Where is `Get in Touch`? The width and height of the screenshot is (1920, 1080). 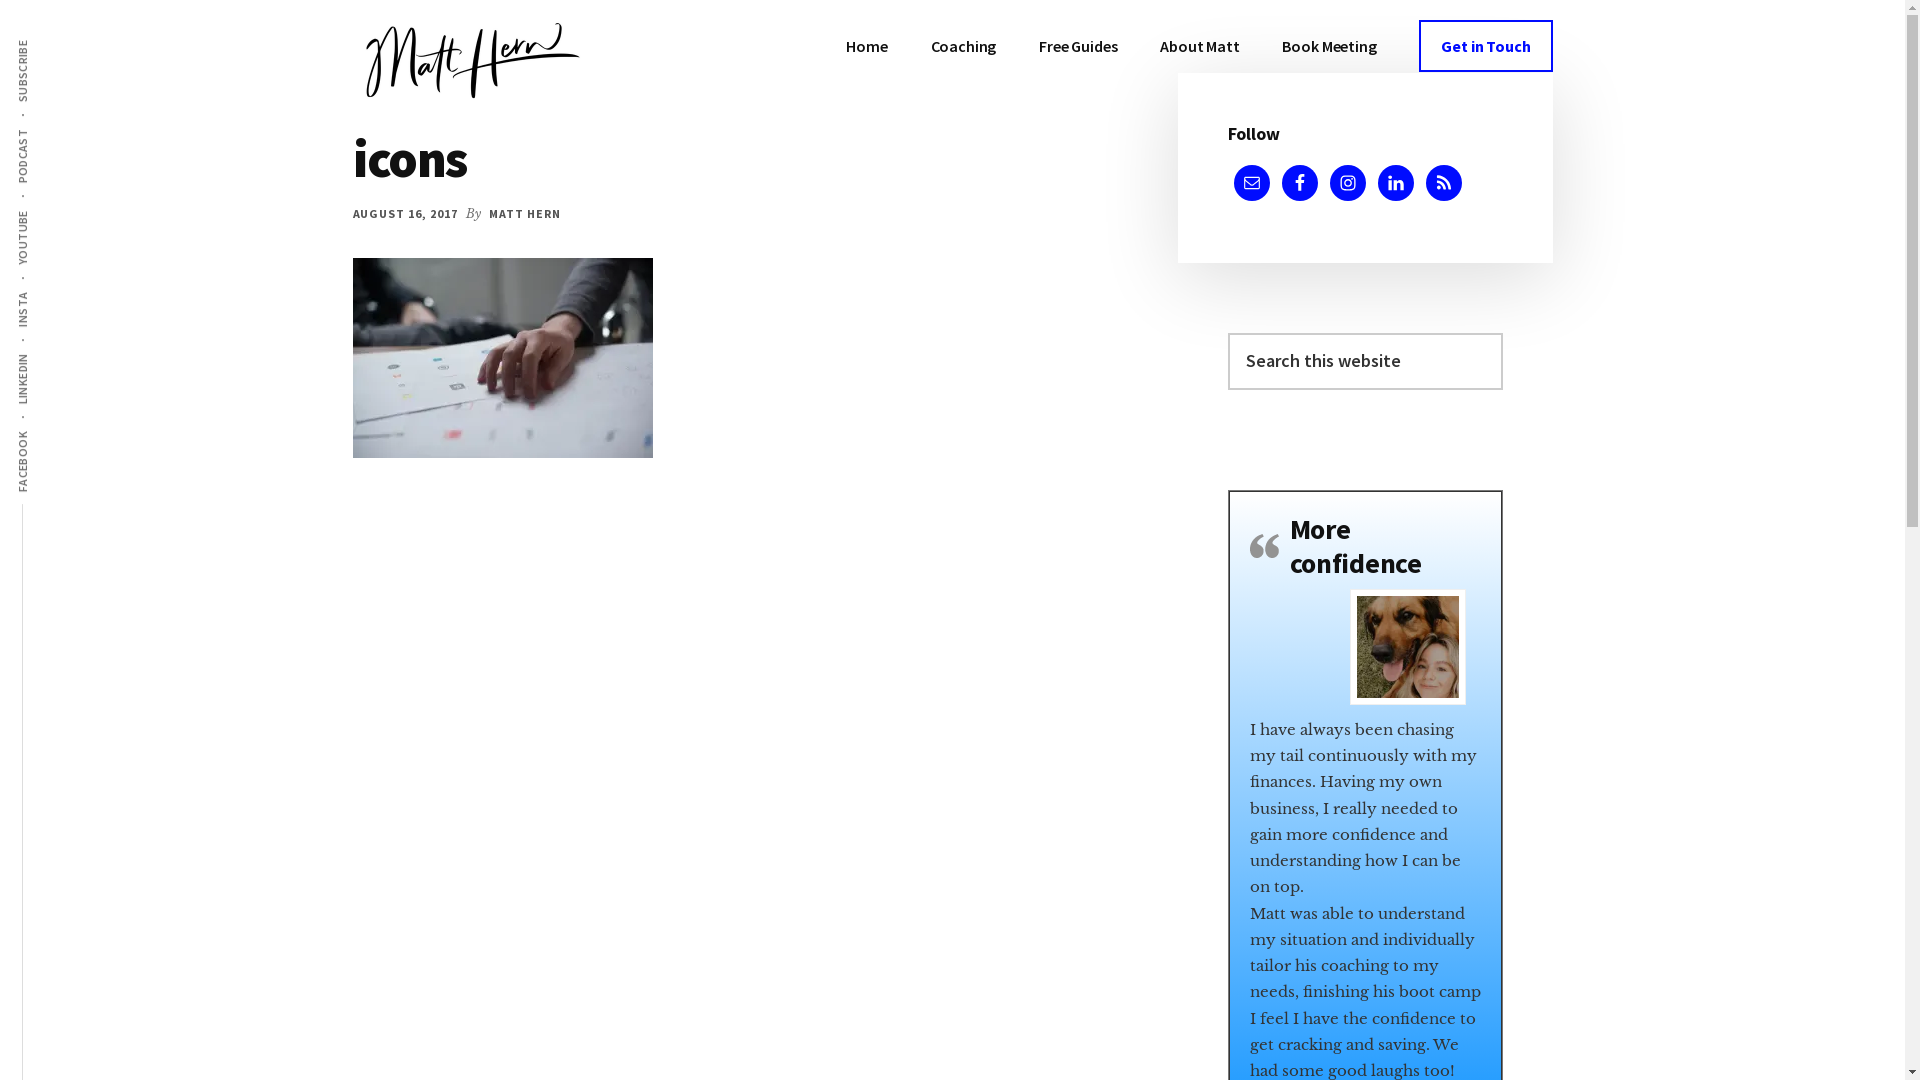 Get in Touch is located at coordinates (1486, 46).